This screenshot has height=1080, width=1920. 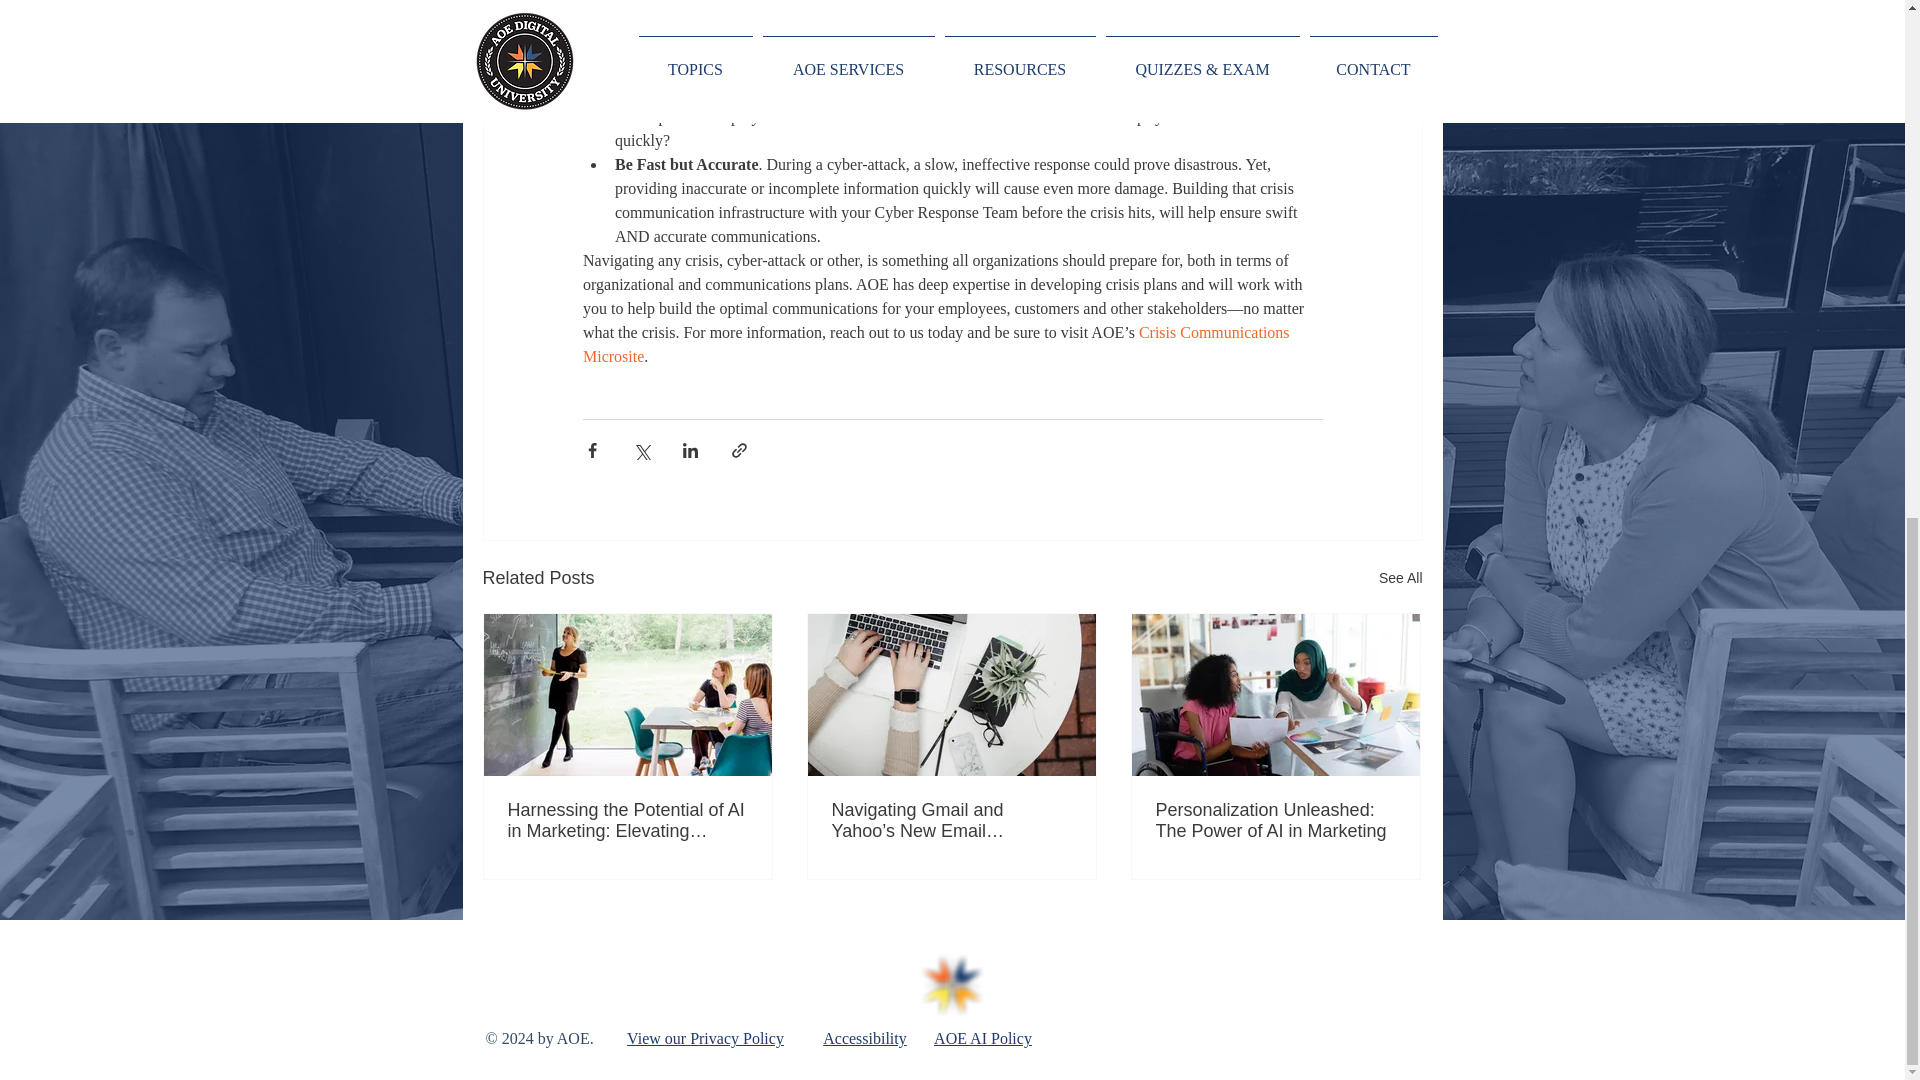 What do you see at coordinates (864, 1038) in the screenshot?
I see `Accessibility` at bounding box center [864, 1038].